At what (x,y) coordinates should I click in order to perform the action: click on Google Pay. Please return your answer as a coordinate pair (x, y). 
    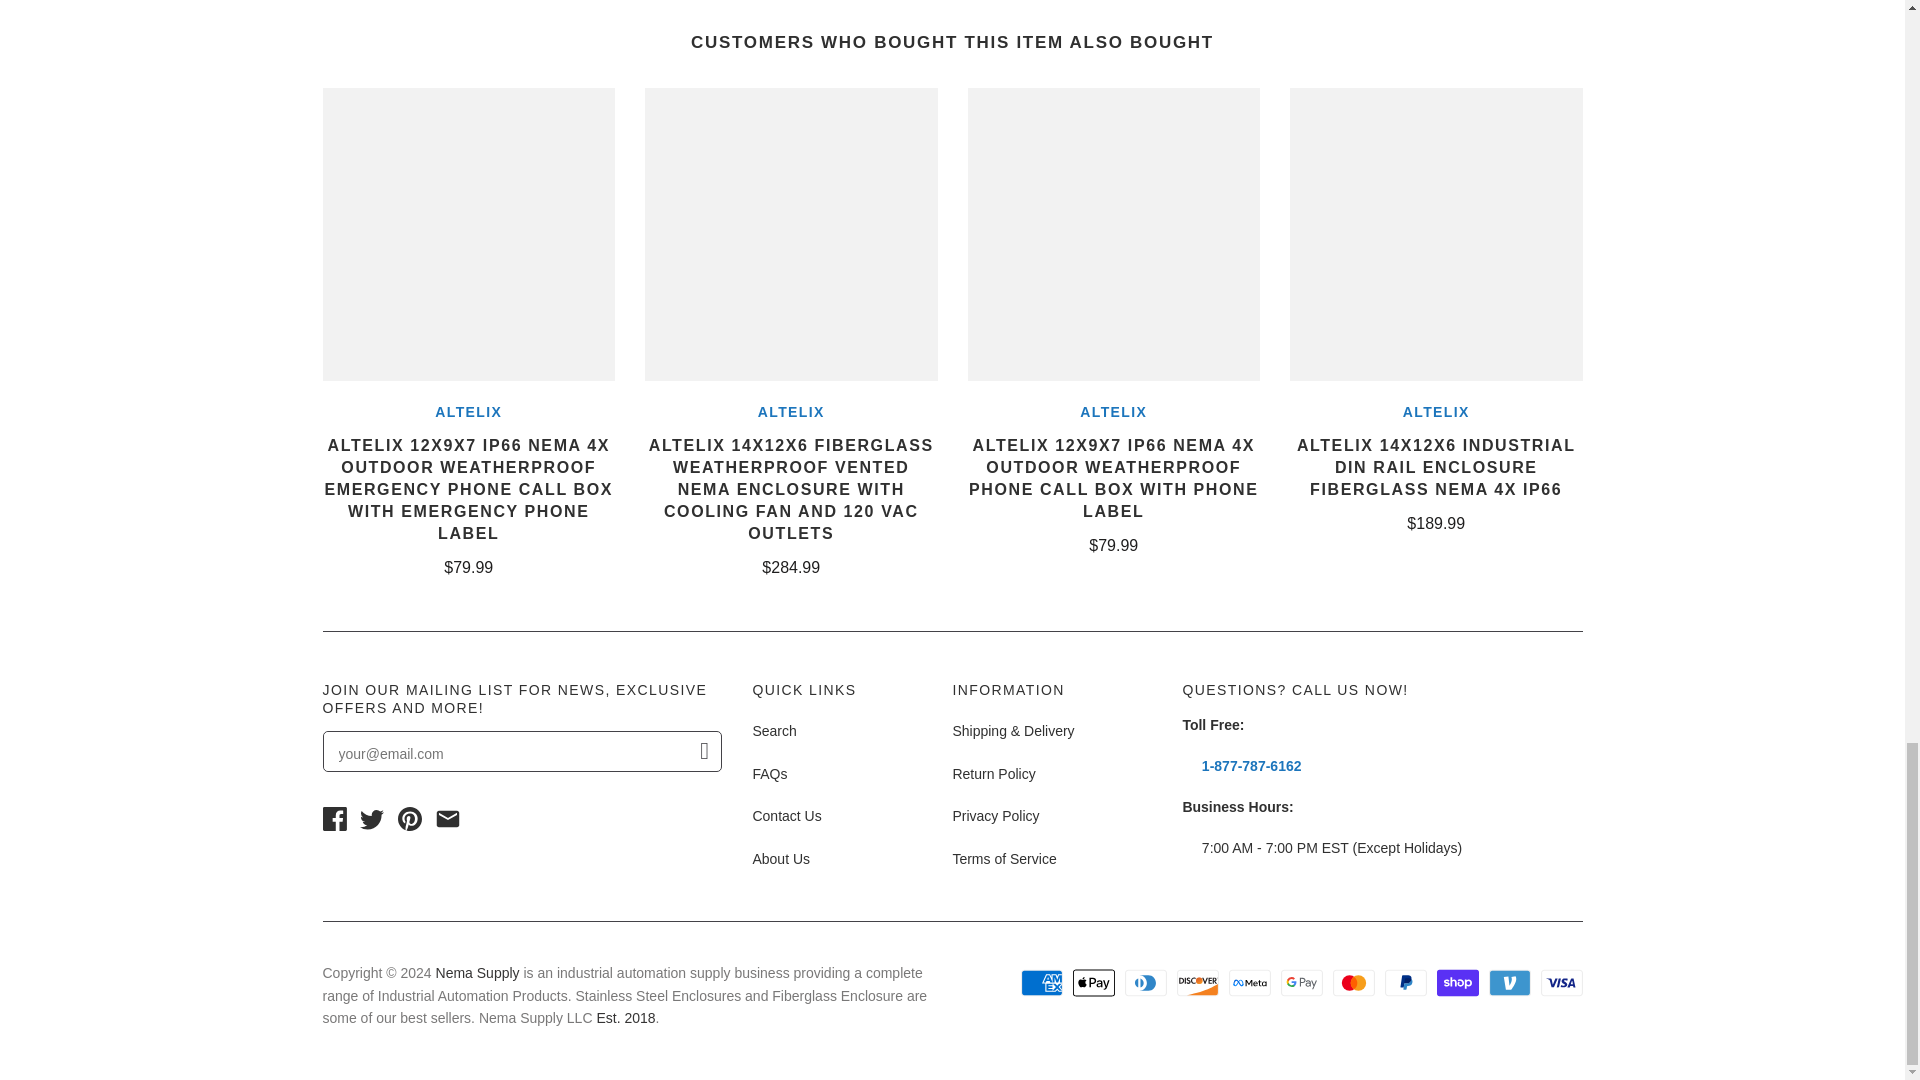
    Looking at the image, I should click on (1301, 983).